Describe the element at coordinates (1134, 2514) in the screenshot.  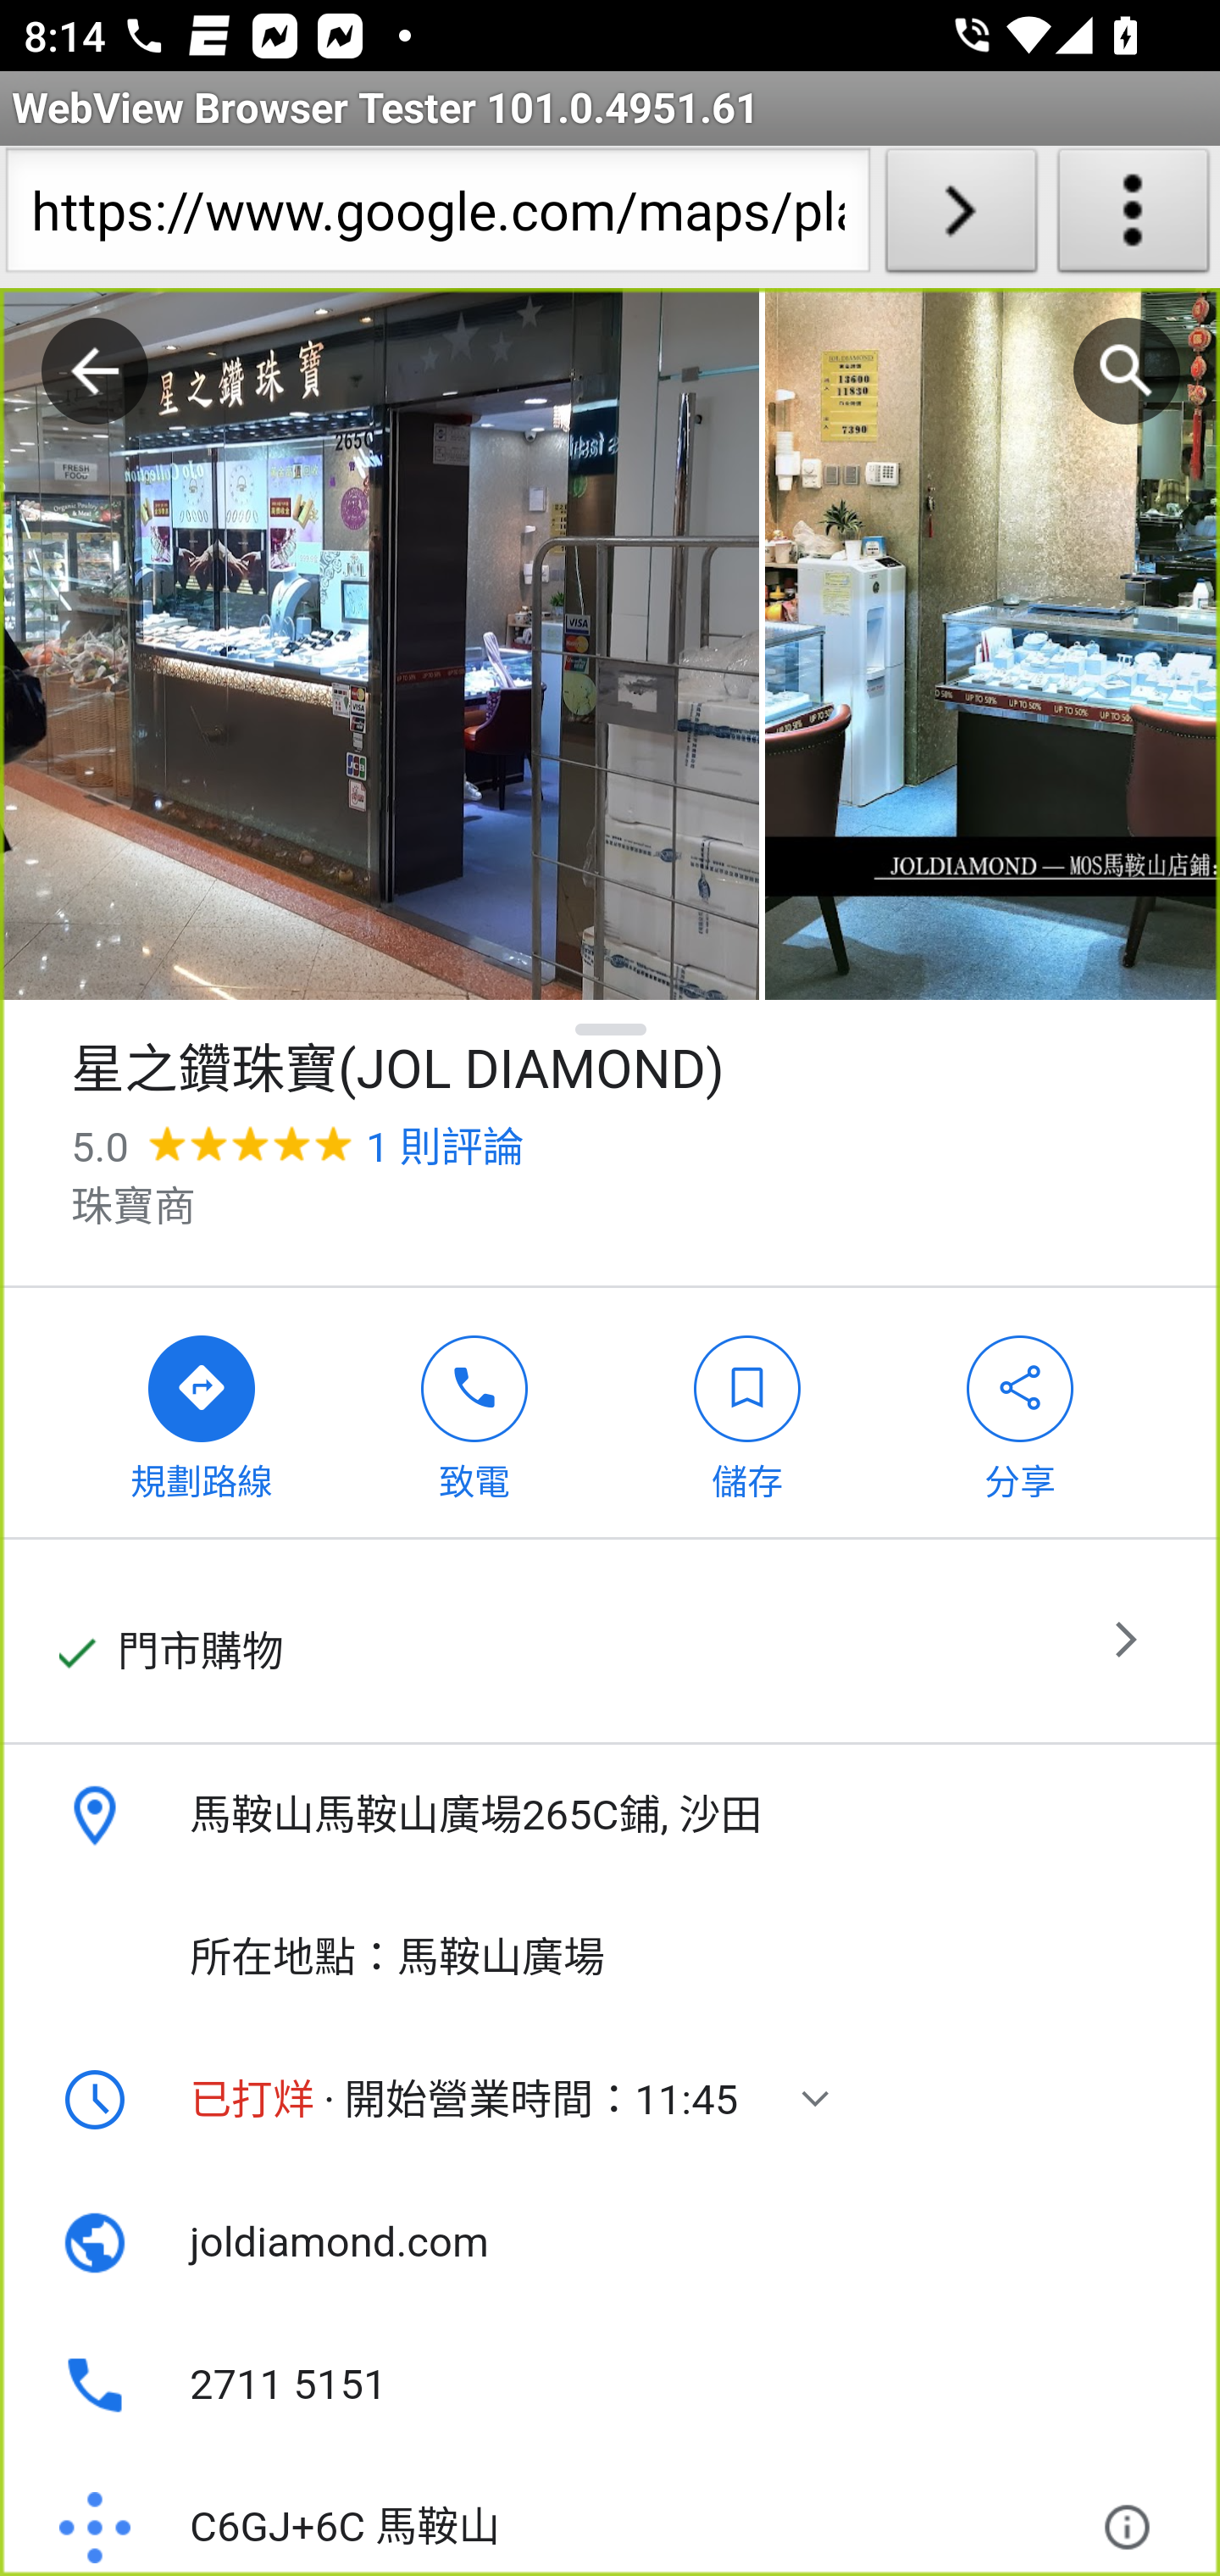
I see `進一步瞭解 Plus Codes` at that location.